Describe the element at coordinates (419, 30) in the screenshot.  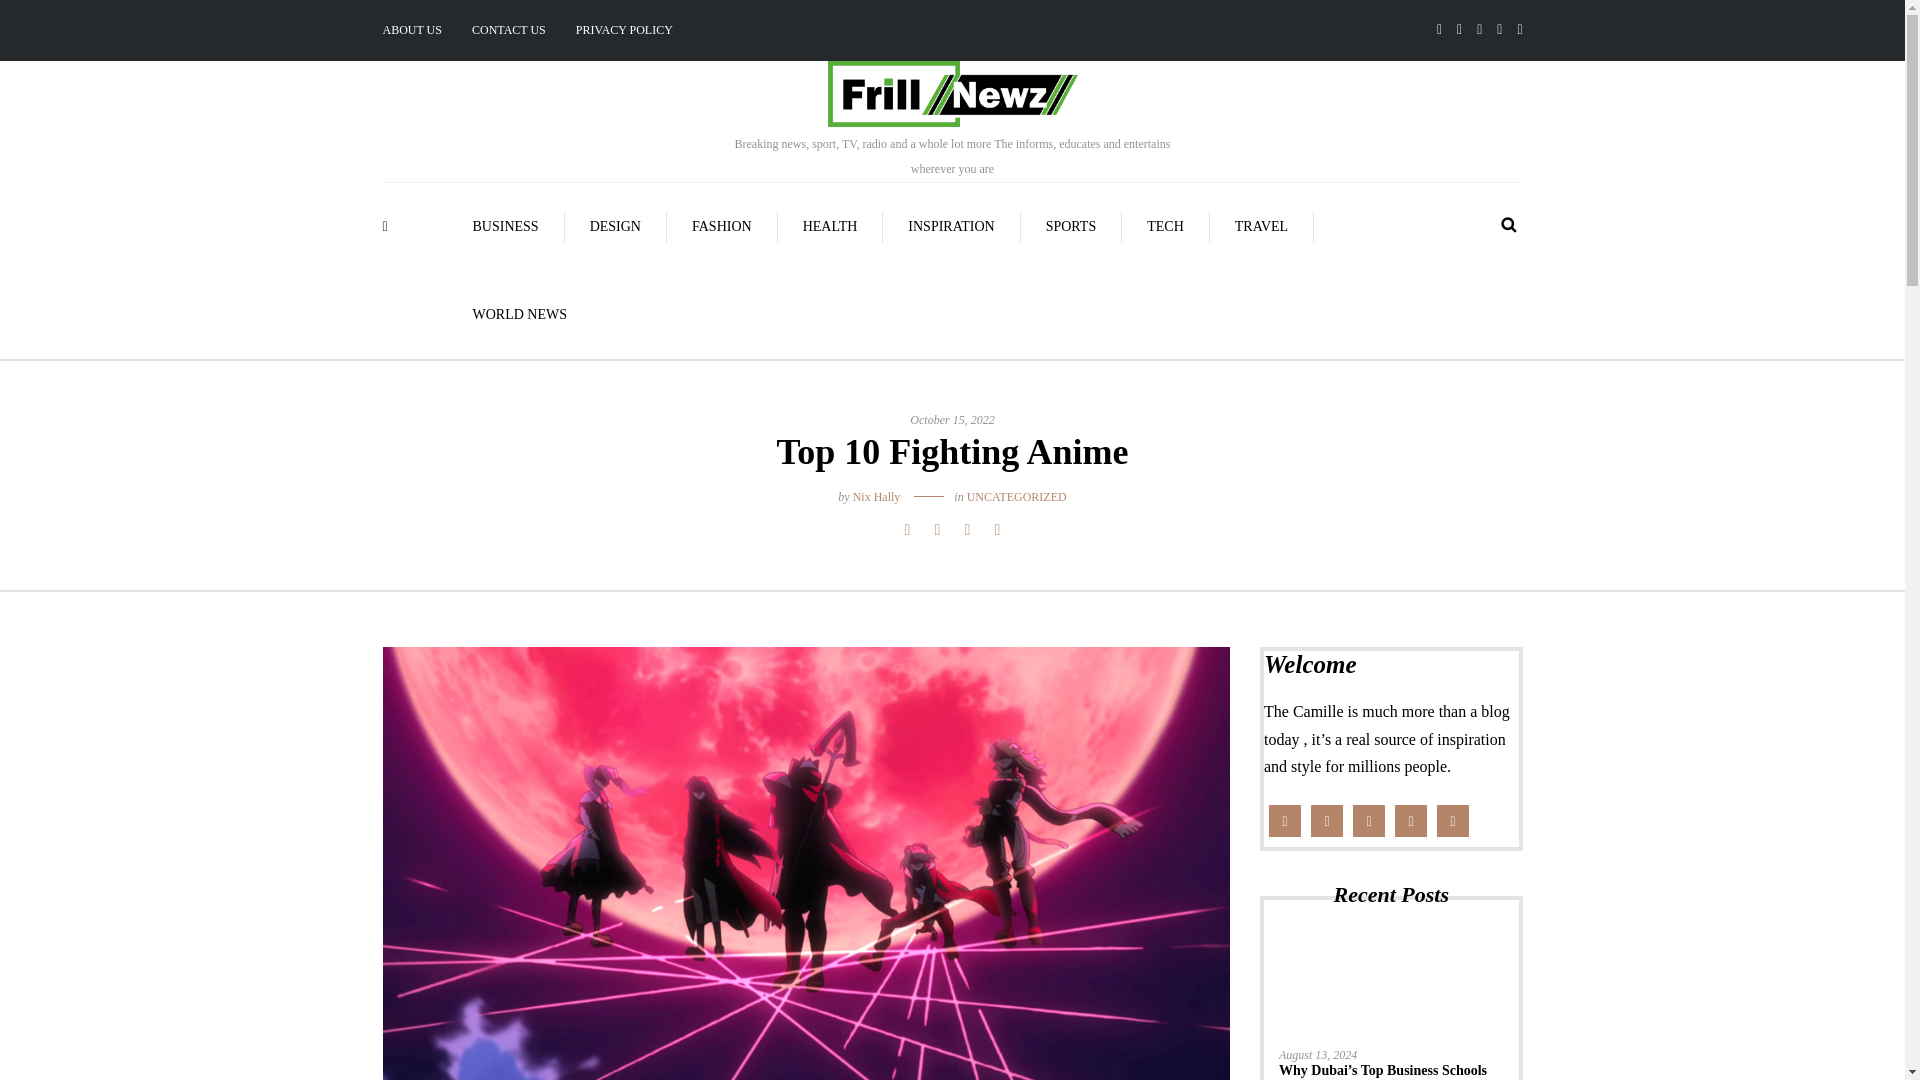
I see `ABOUT US` at that location.